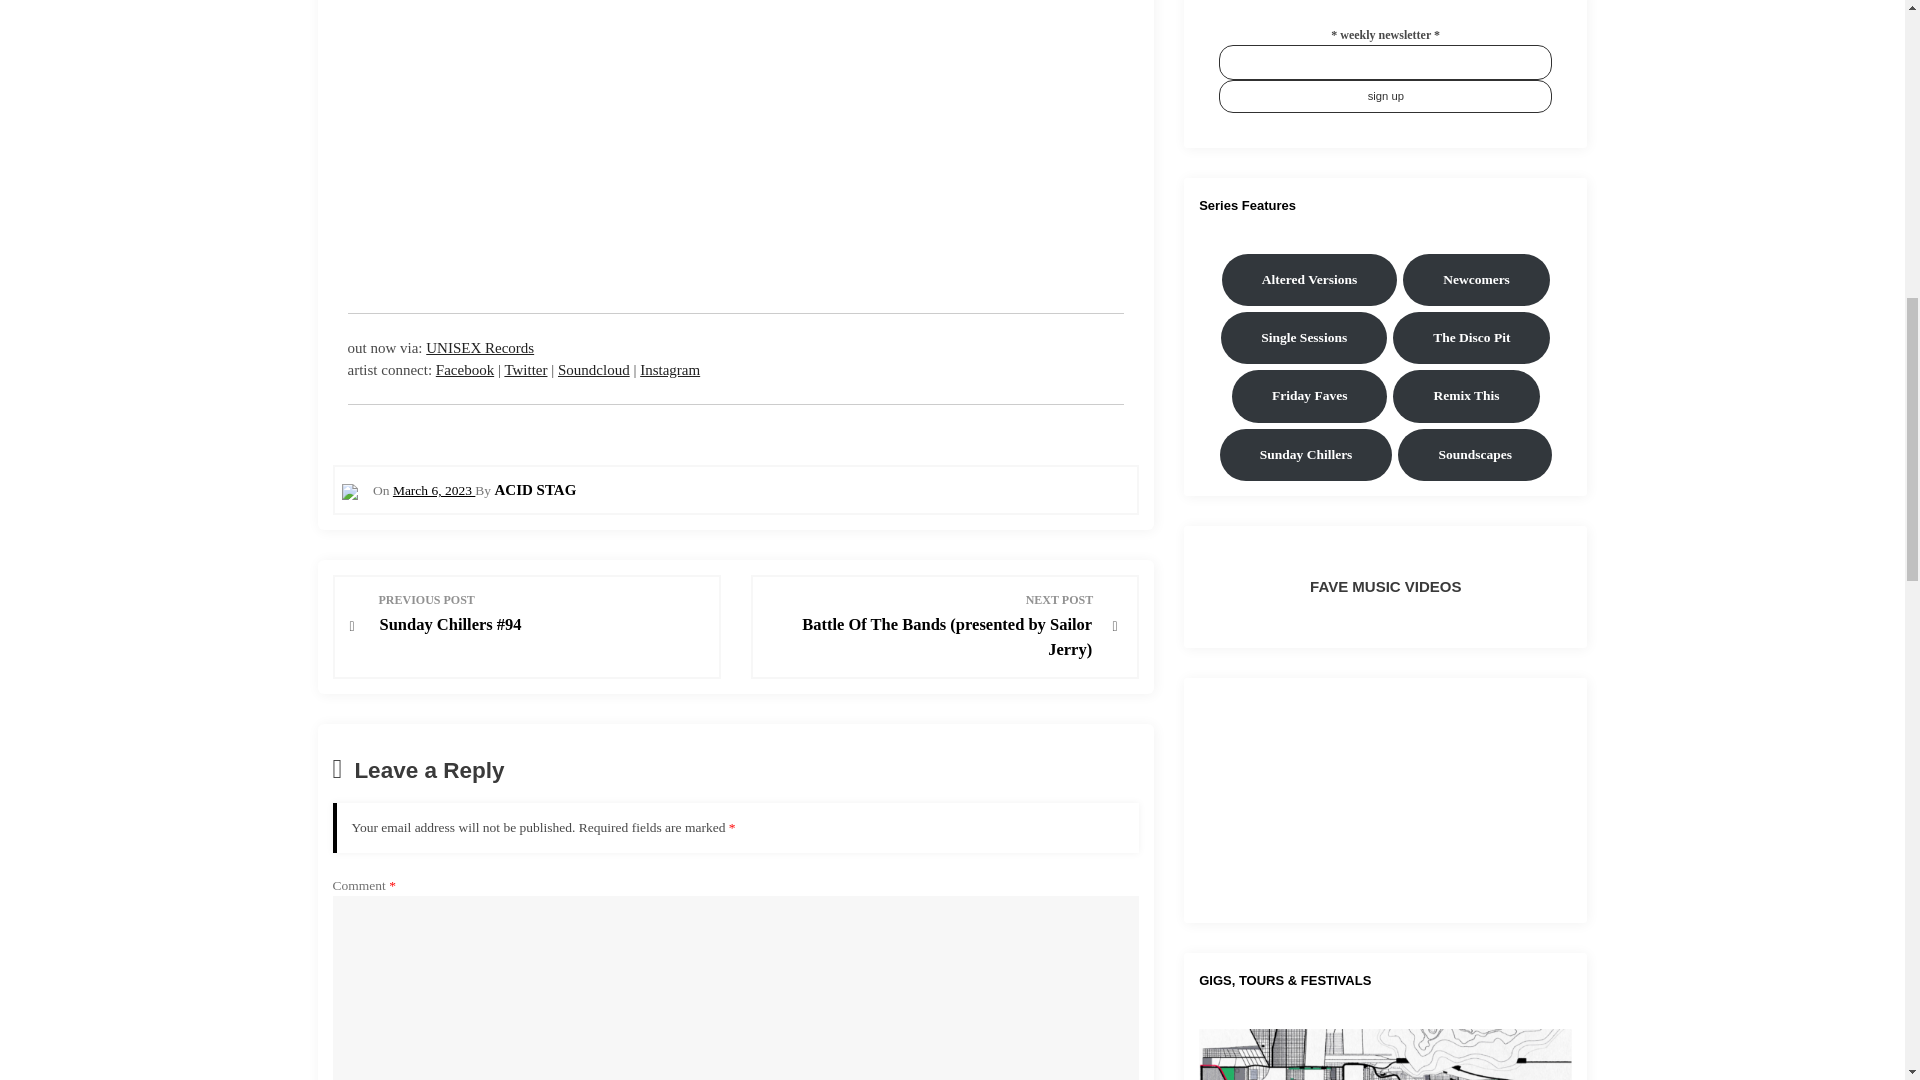  Describe the element at coordinates (1385, 798) in the screenshot. I see `YouTube video player` at that location.